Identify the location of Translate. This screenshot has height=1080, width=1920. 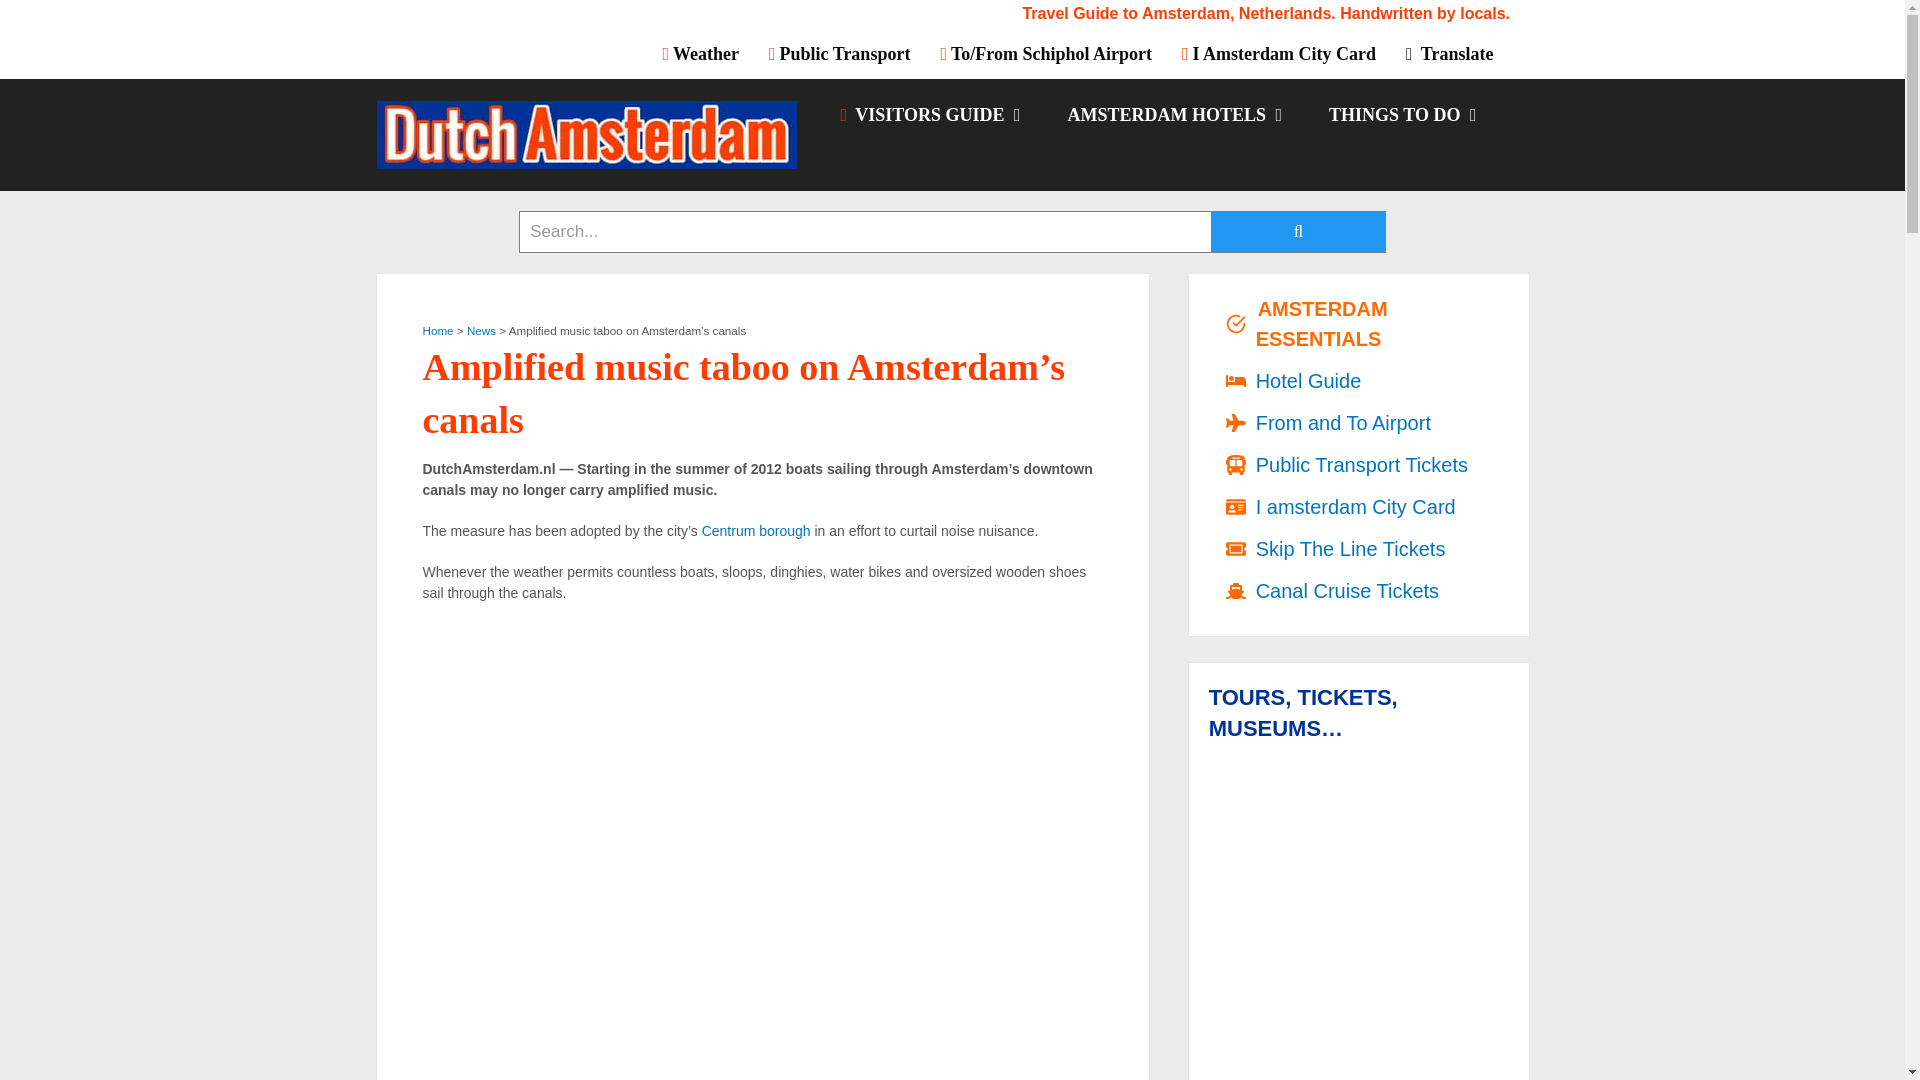
(1448, 53).